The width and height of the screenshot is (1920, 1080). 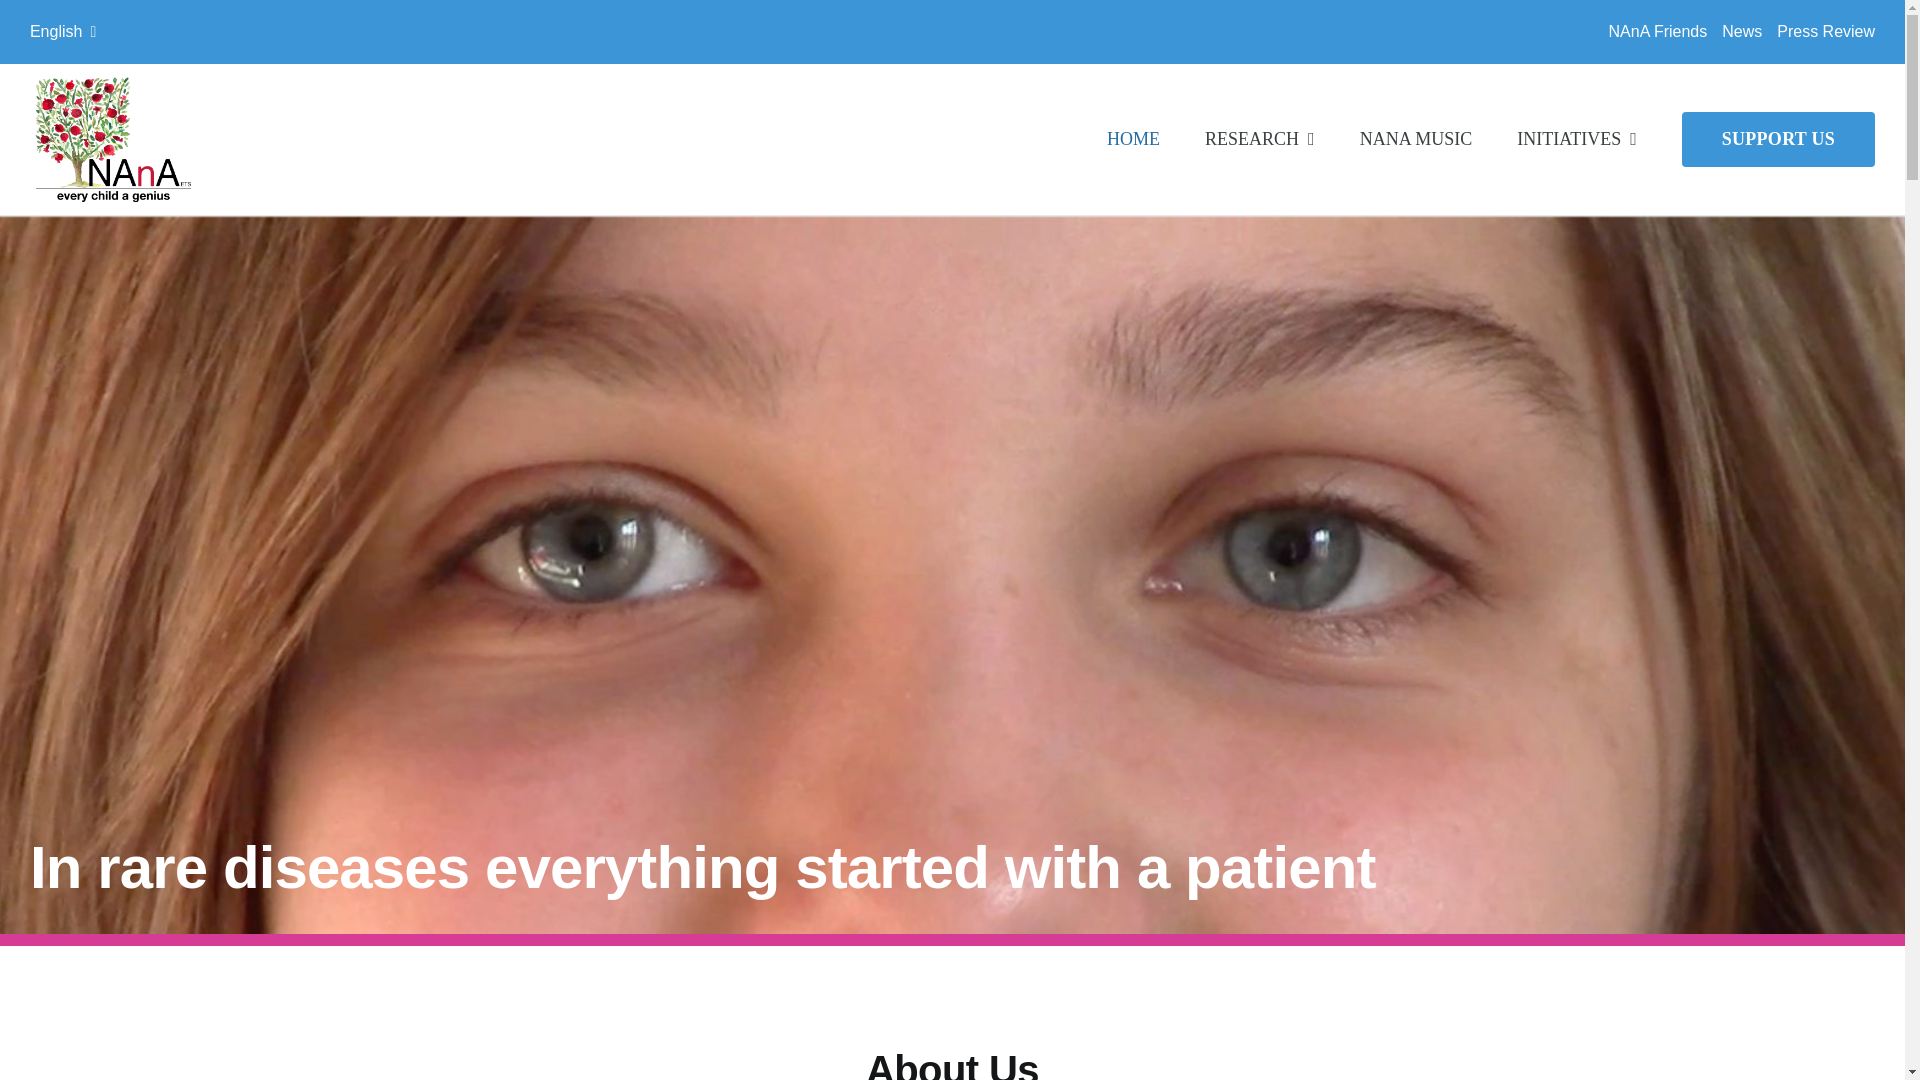 What do you see at coordinates (1576, 138) in the screenshot?
I see `INITIATIVES` at bounding box center [1576, 138].